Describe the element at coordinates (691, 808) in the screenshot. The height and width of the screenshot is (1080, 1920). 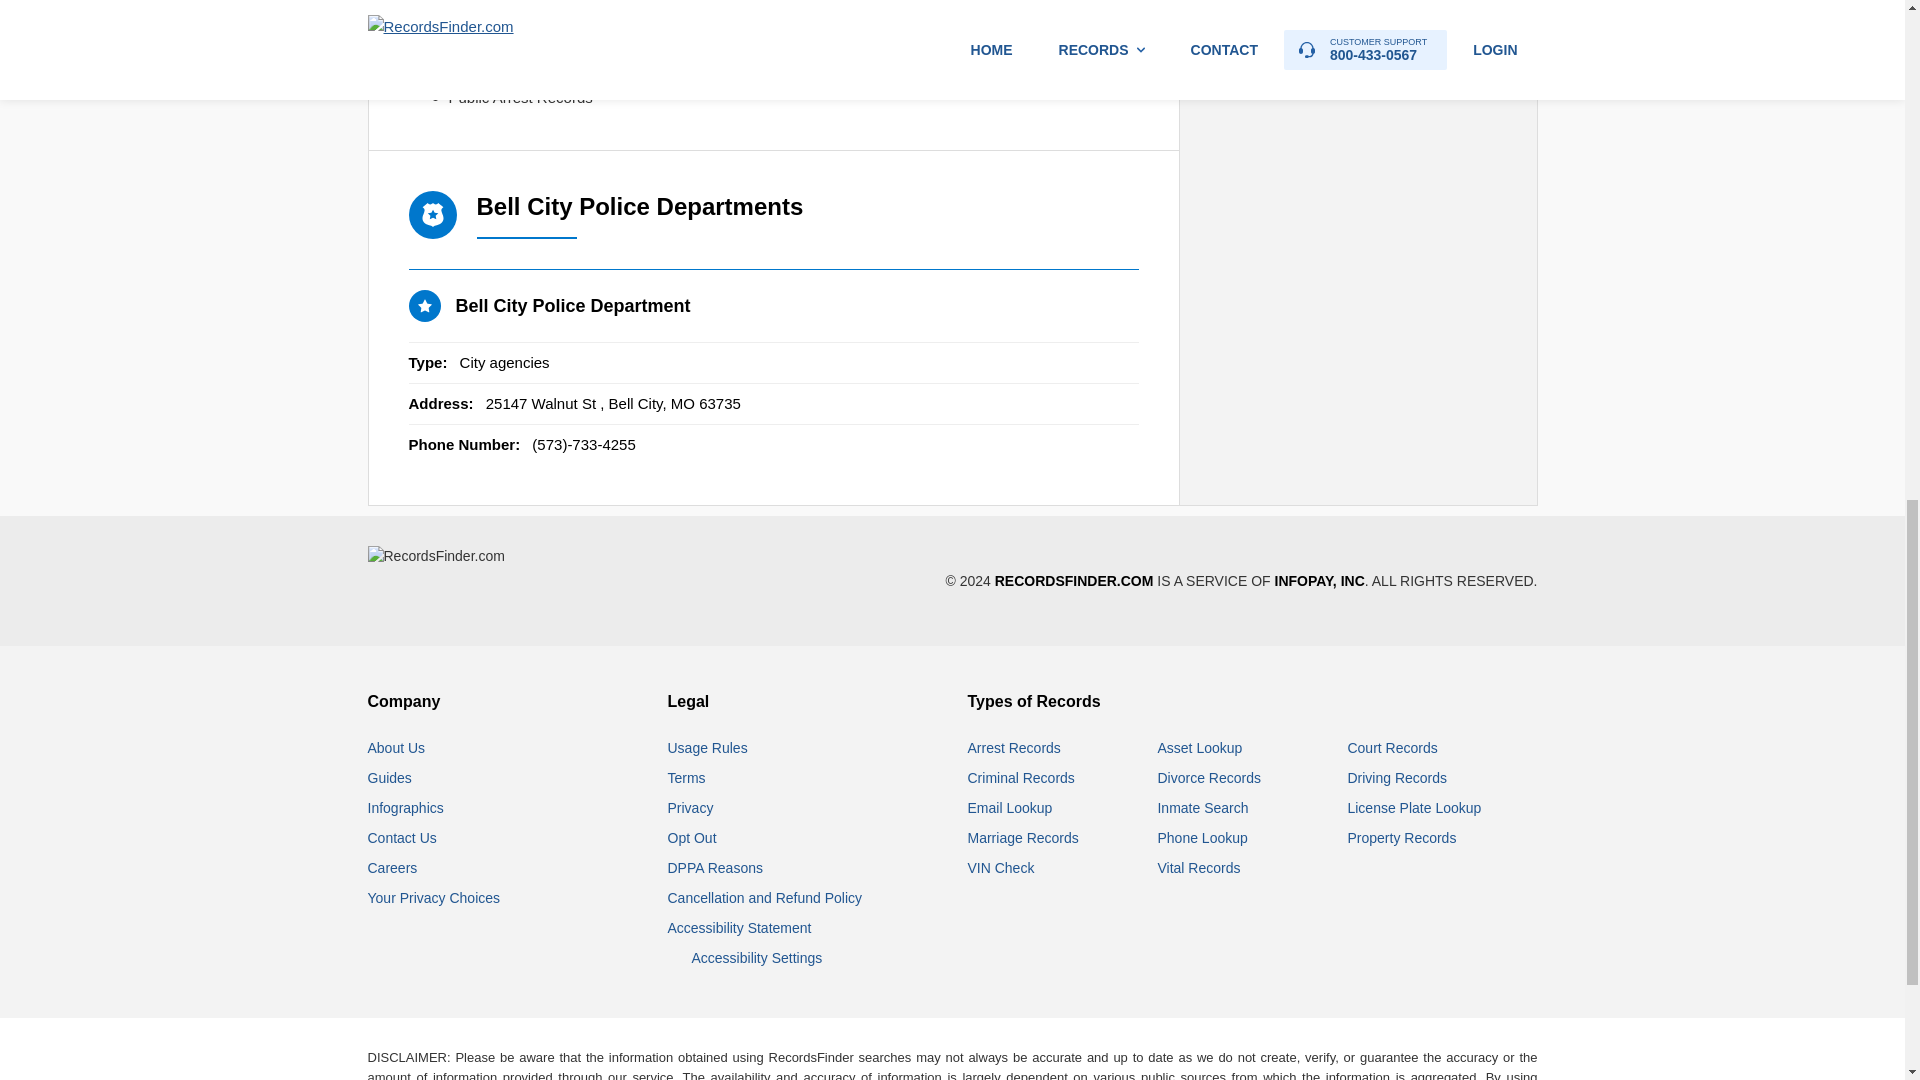
I see `RecordsFinder.com Privacy Policy` at that location.